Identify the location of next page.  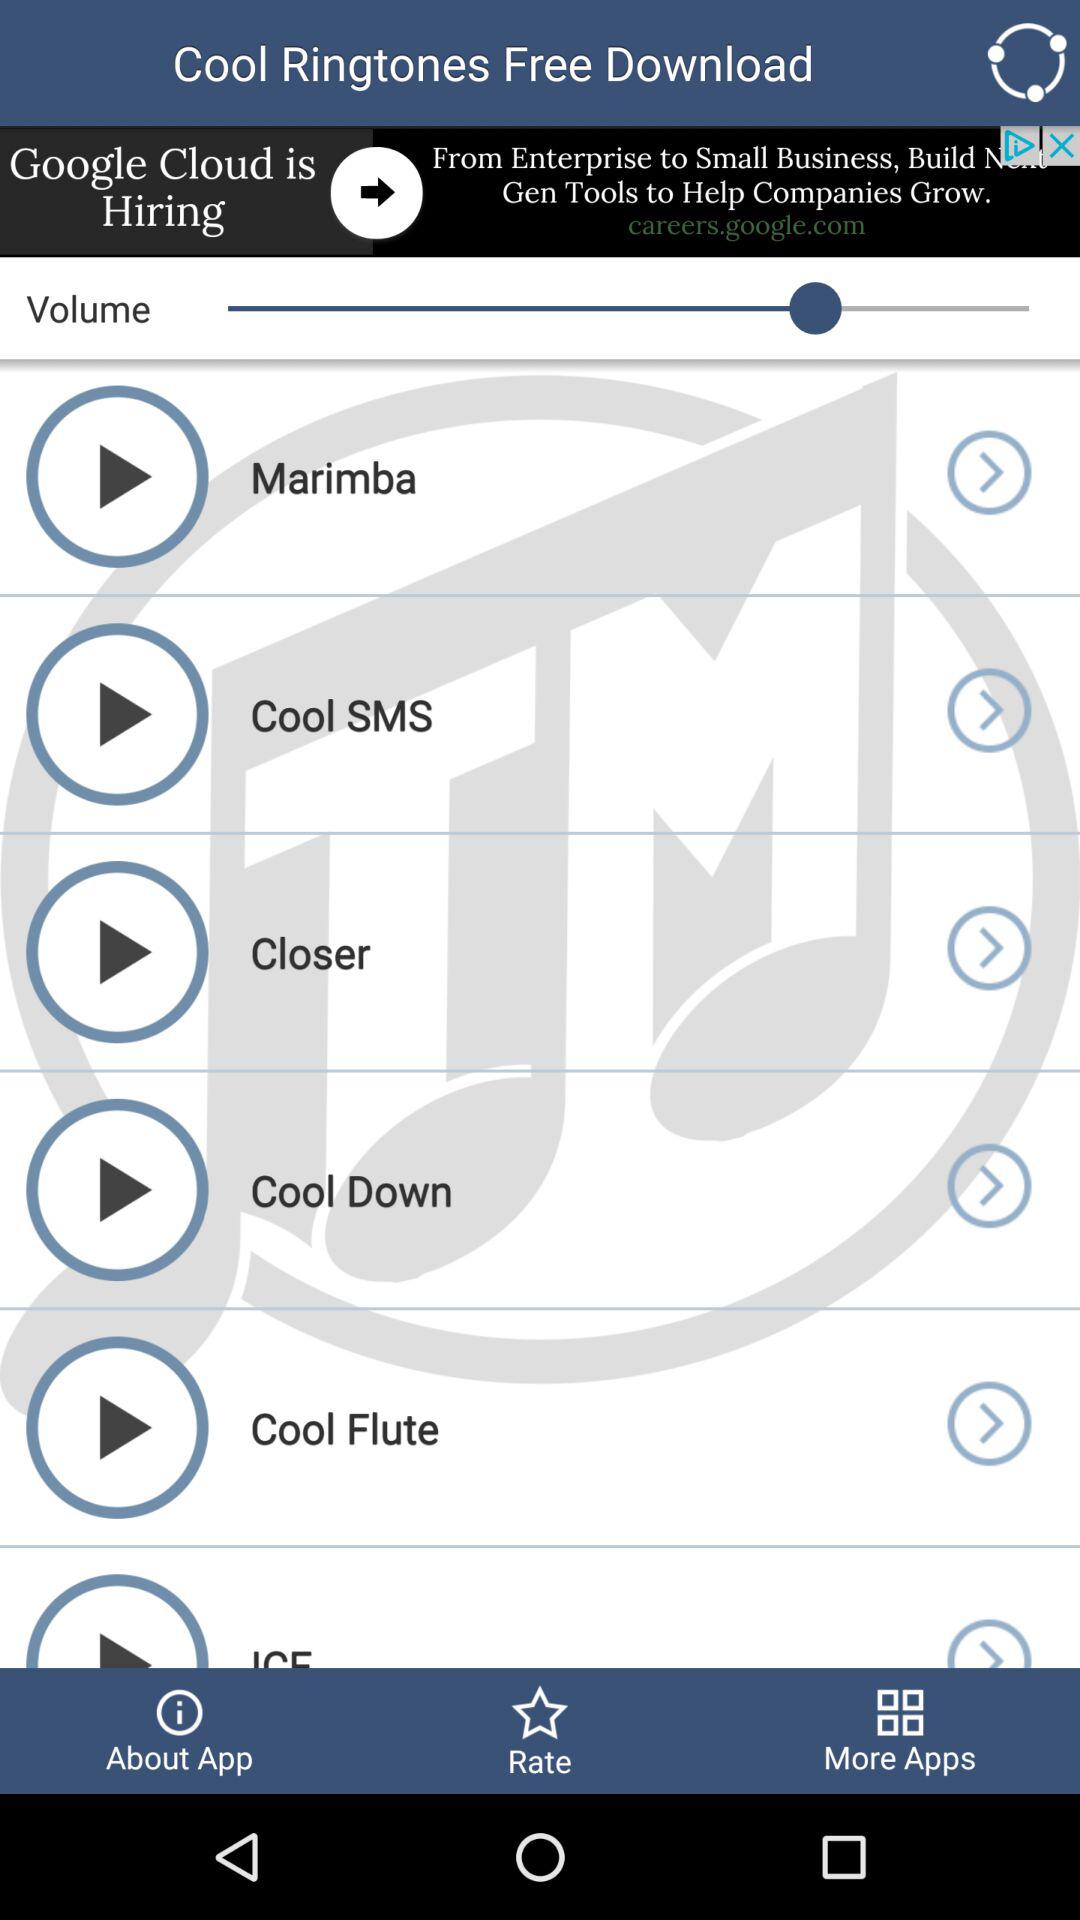
(988, 1428).